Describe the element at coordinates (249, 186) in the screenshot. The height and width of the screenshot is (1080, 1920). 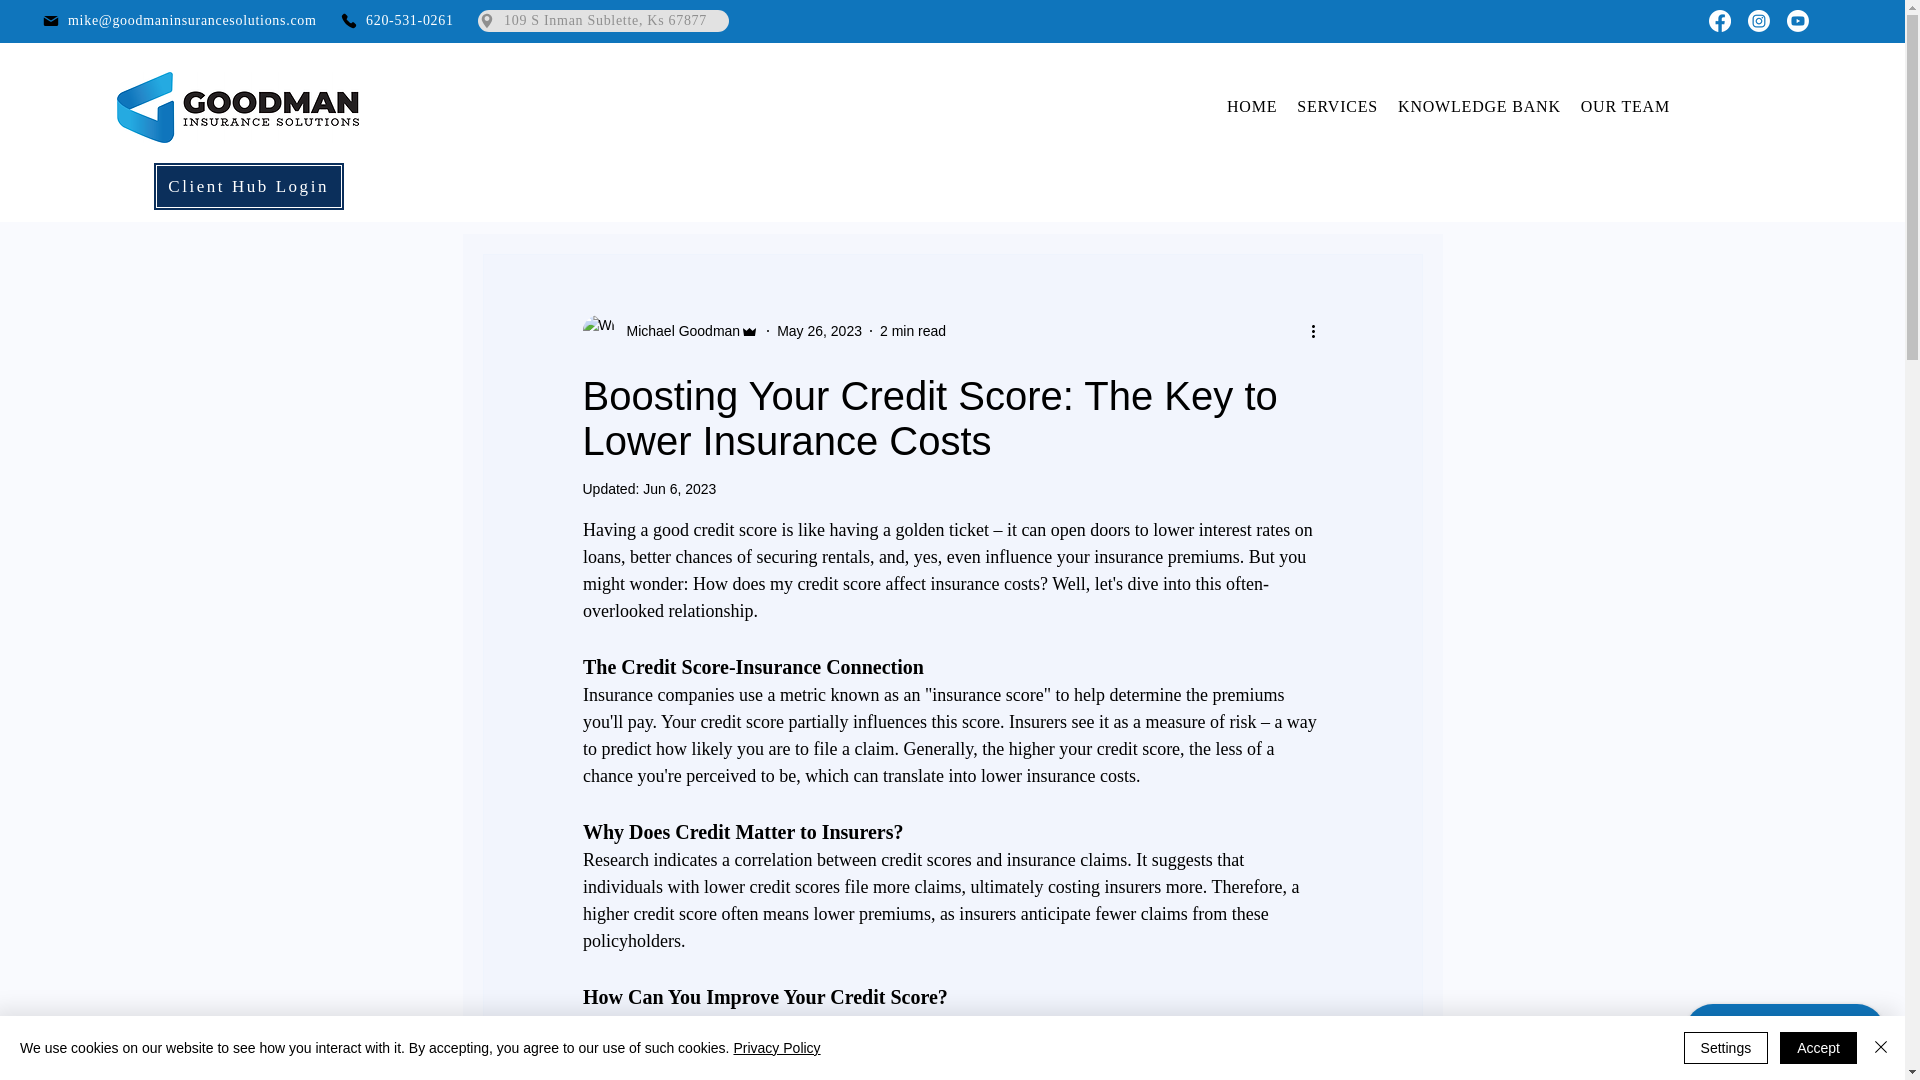
I see `Client Hub Login` at that location.